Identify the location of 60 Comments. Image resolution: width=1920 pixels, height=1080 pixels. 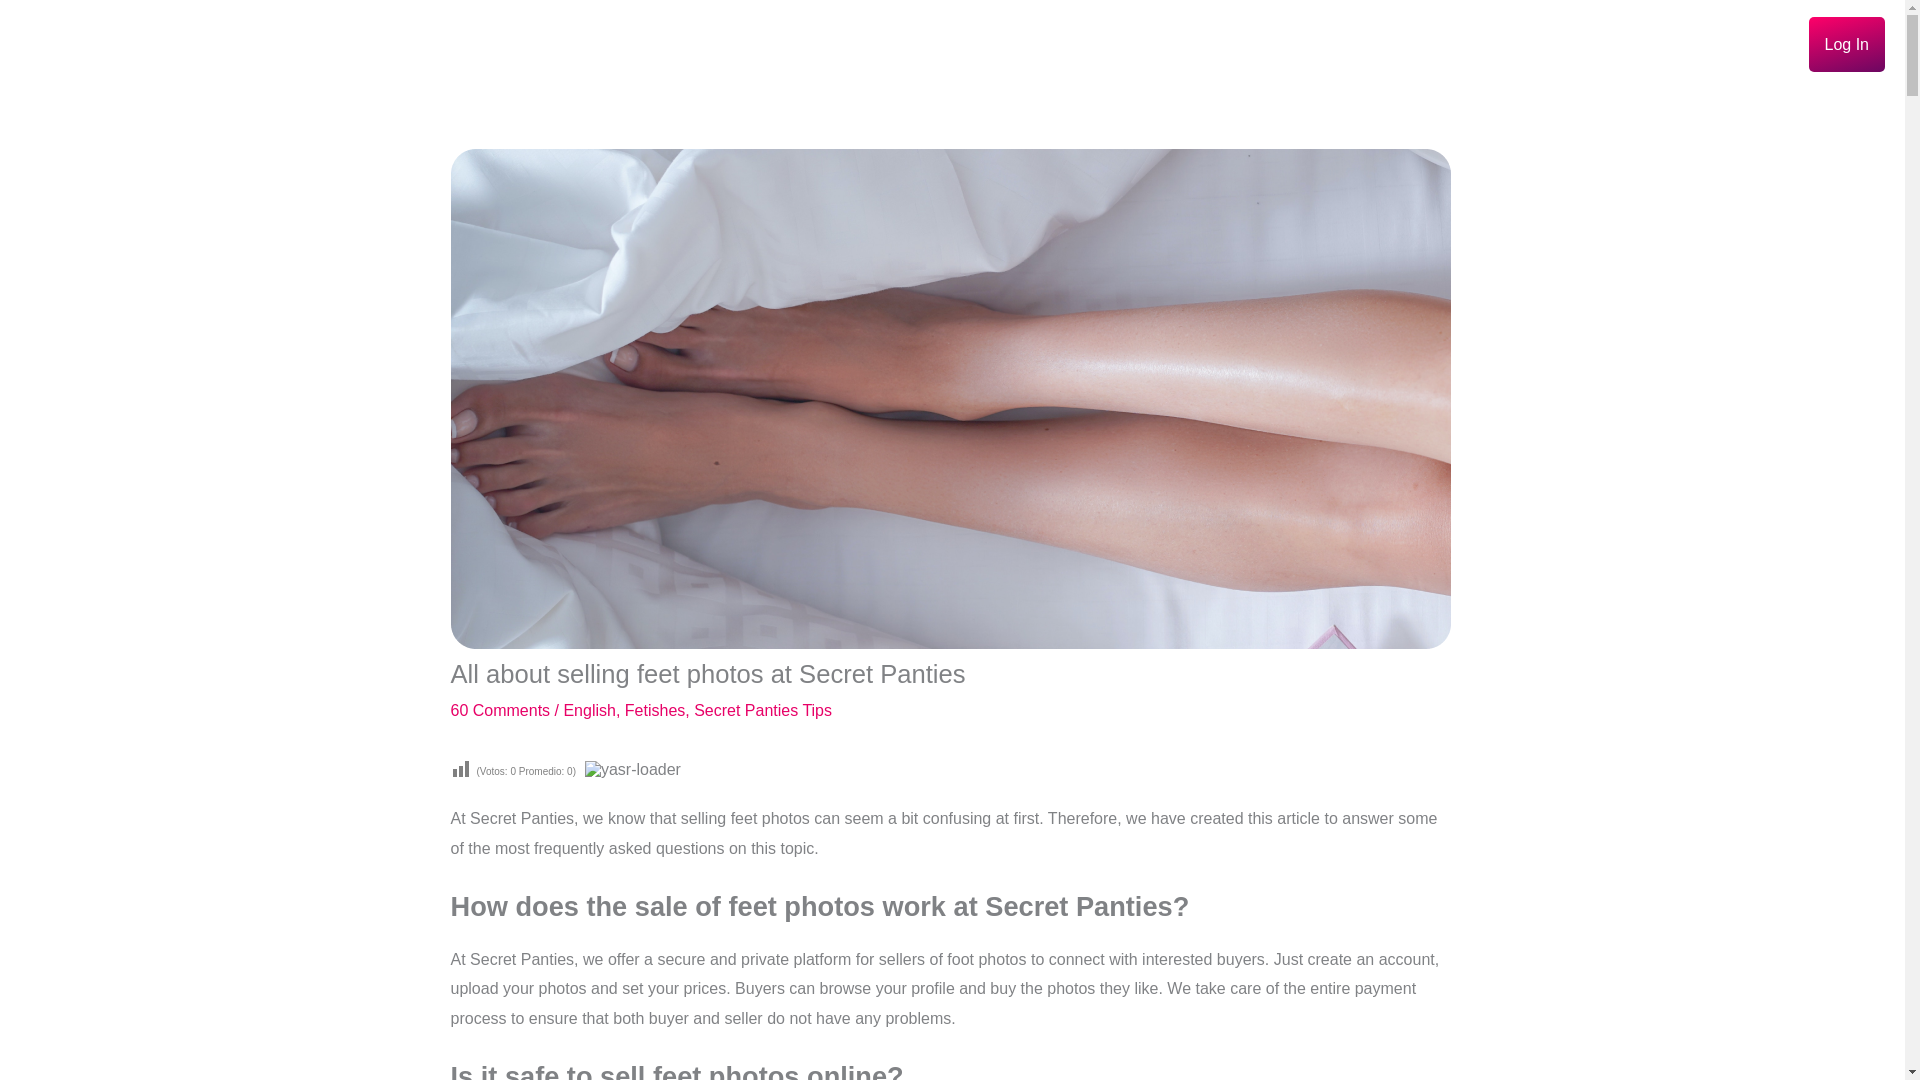
(499, 710).